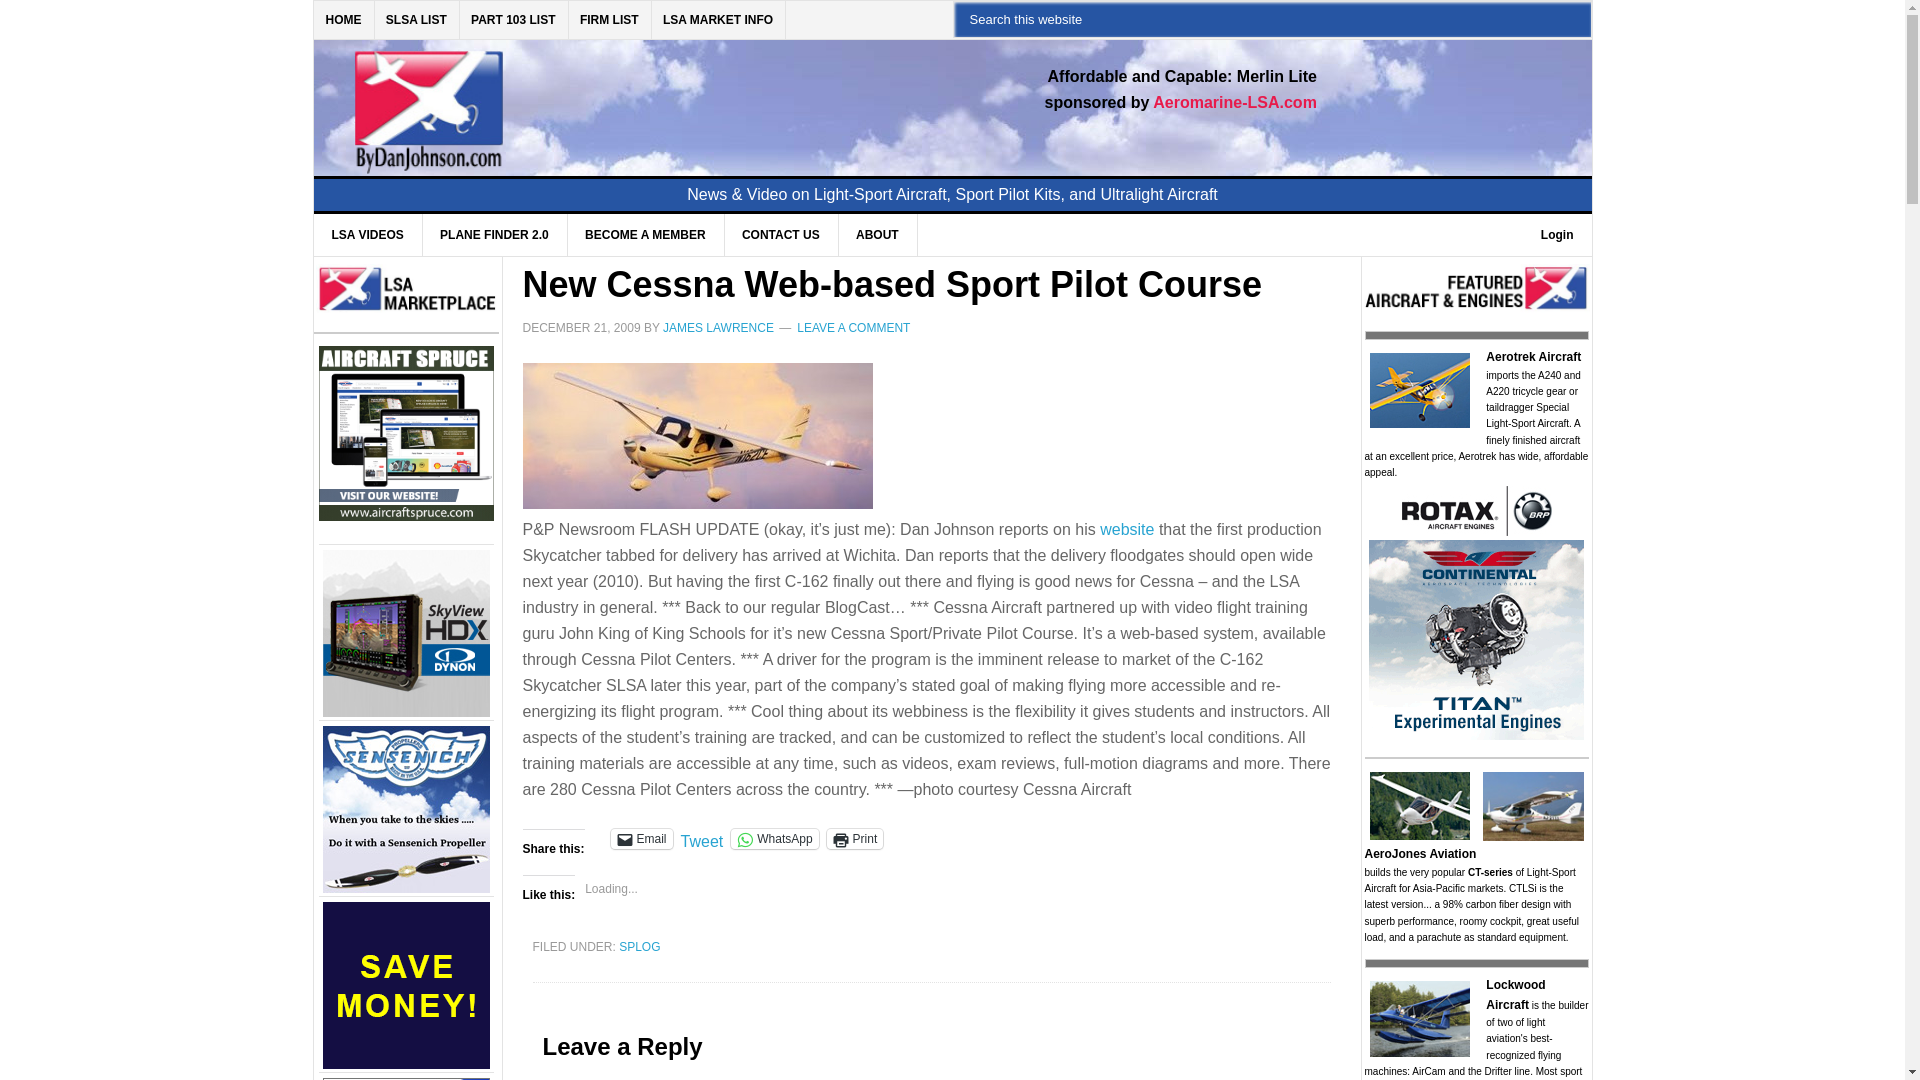 This screenshot has width=1920, height=1080. I want to click on Click to share on WhatsApp, so click(774, 838).